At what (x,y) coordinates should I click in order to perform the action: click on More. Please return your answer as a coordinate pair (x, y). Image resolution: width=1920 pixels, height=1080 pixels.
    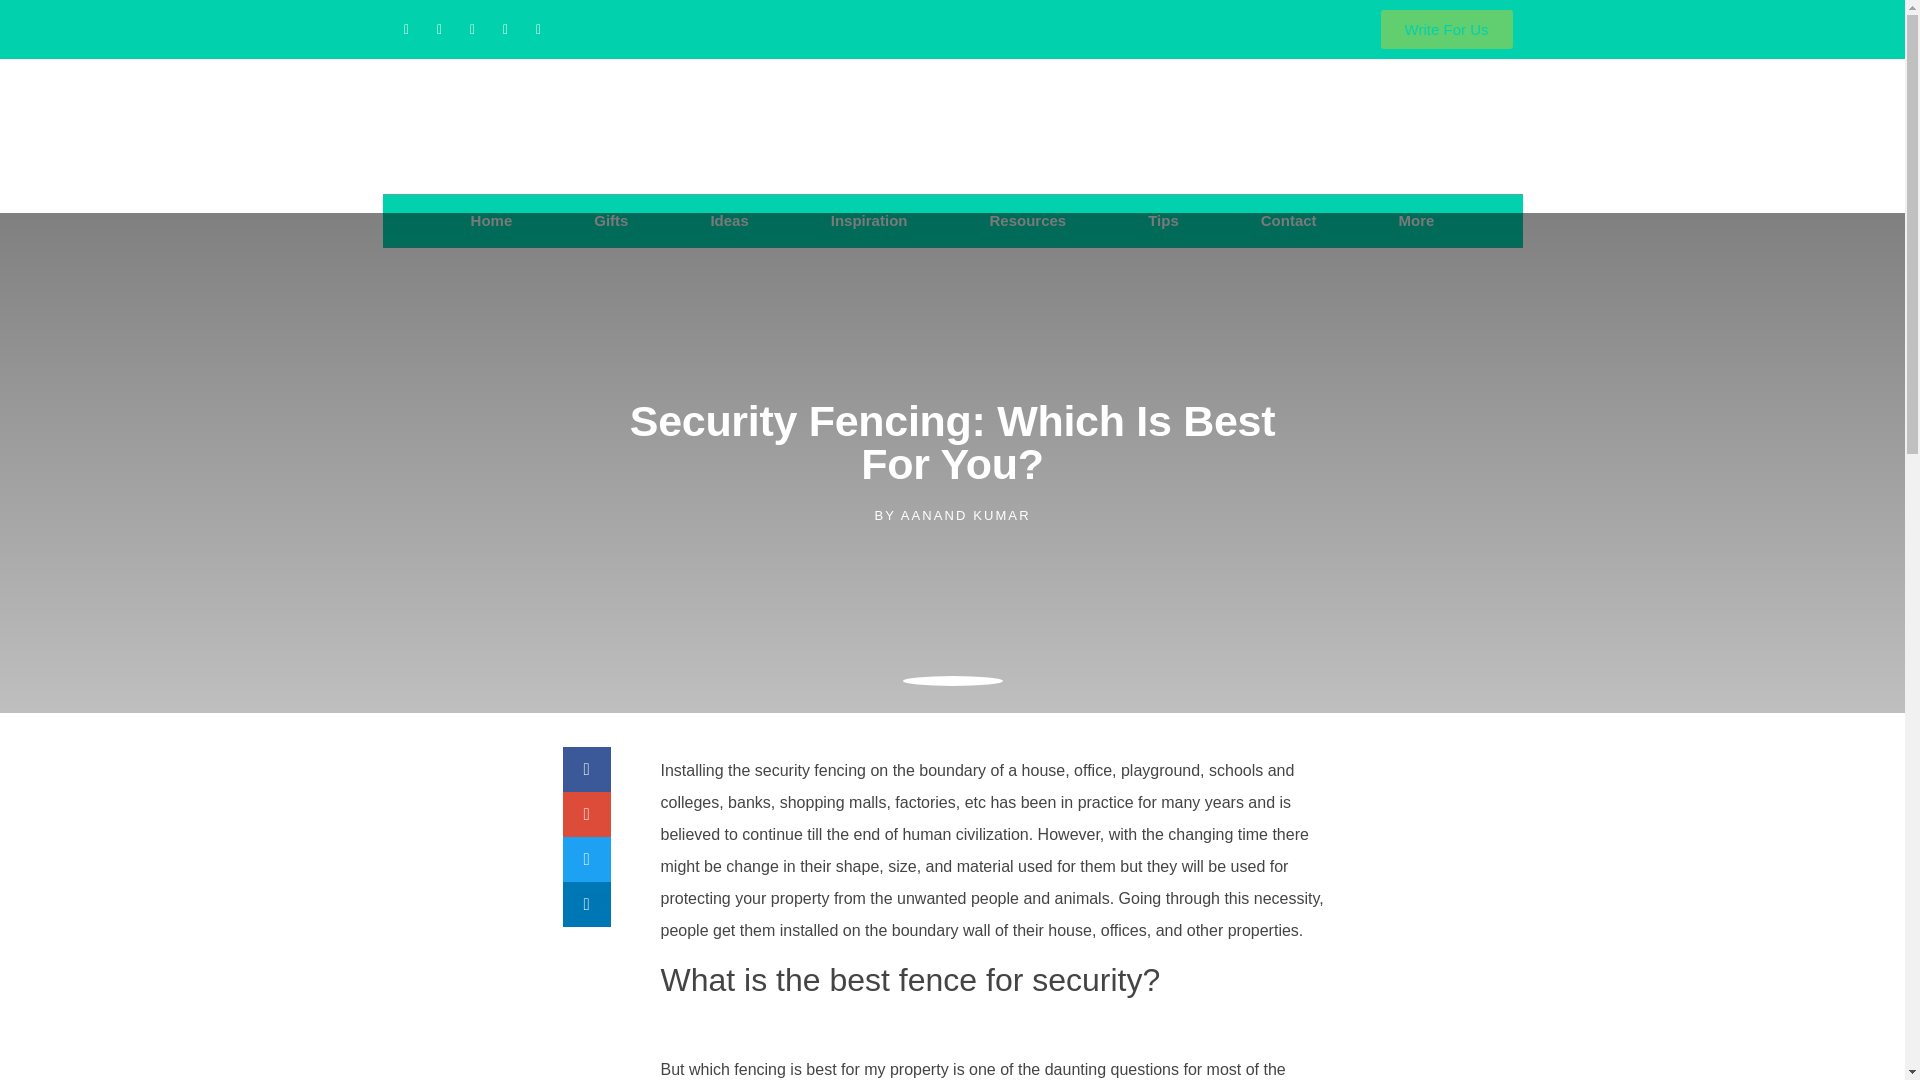
    Looking at the image, I should click on (1416, 221).